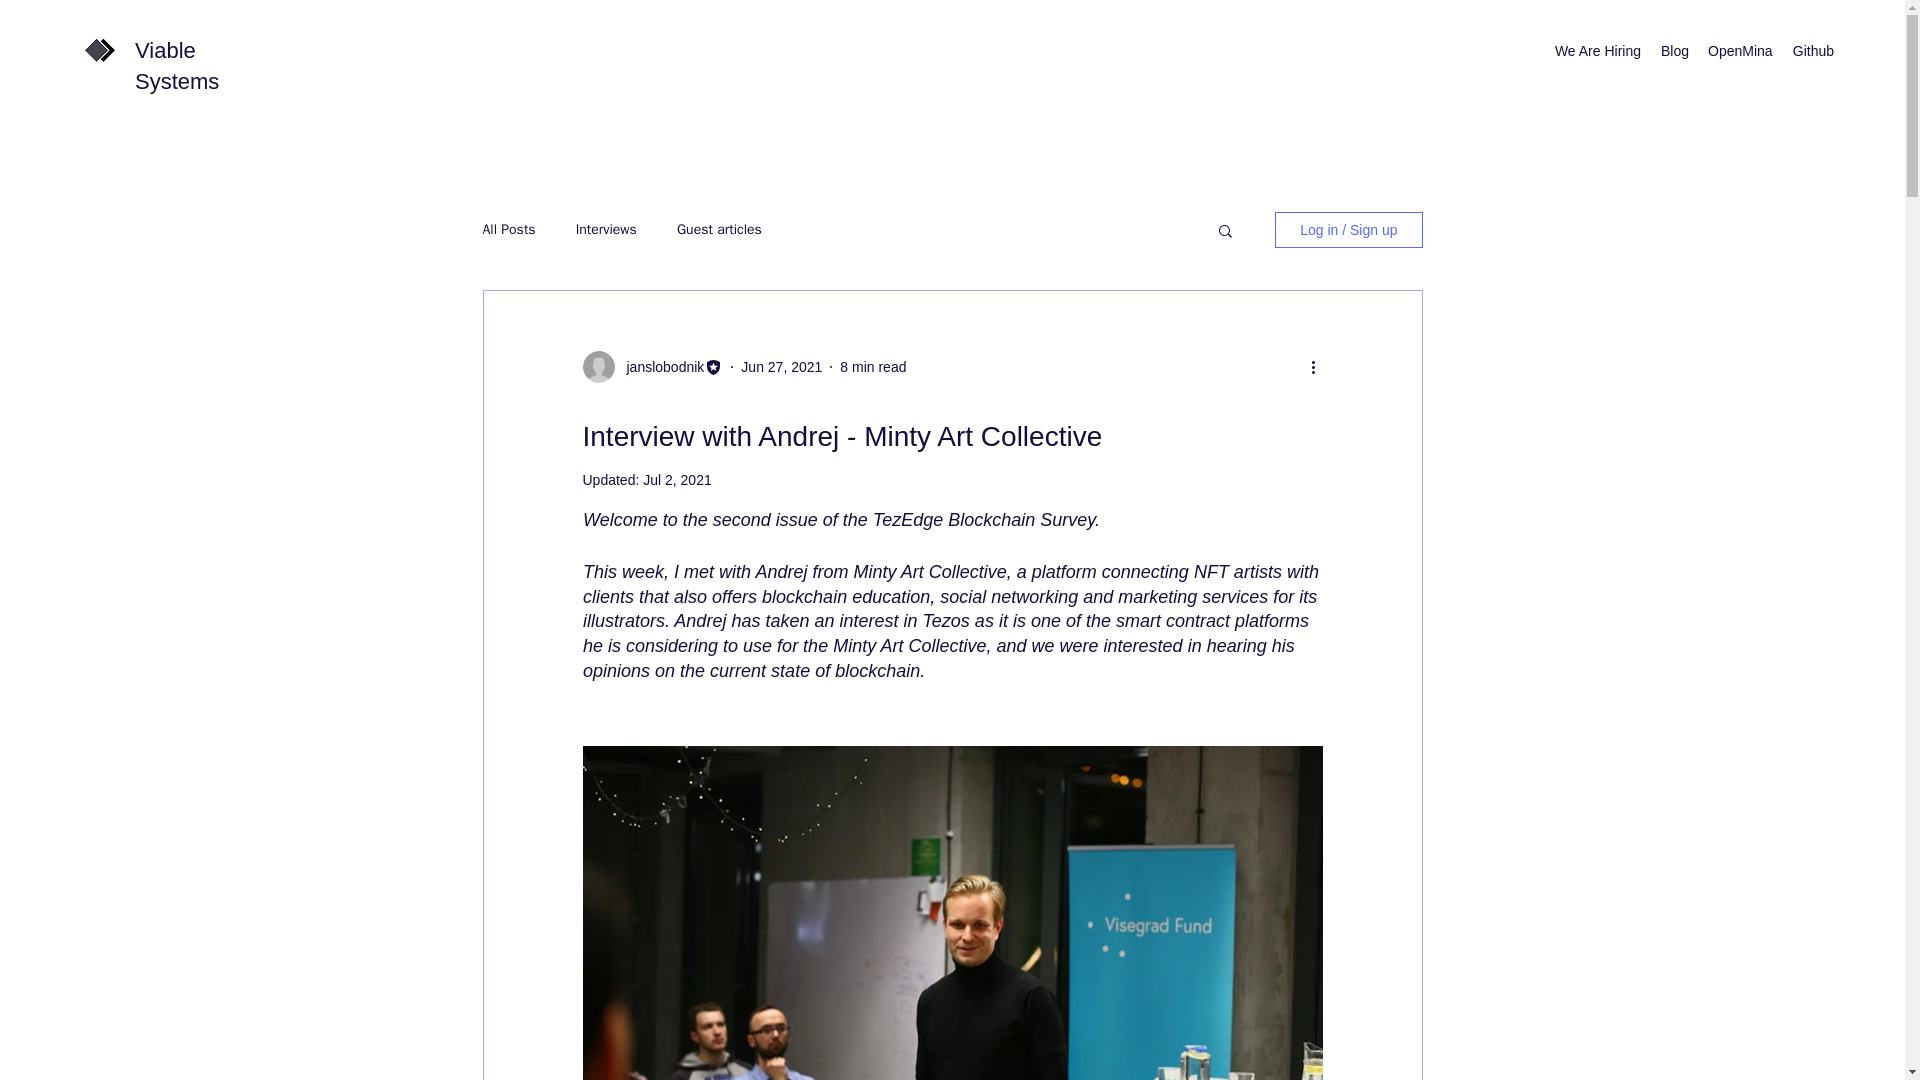 Image resolution: width=1920 pixels, height=1080 pixels. I want to click on OpenMina, so click(1739, 50).